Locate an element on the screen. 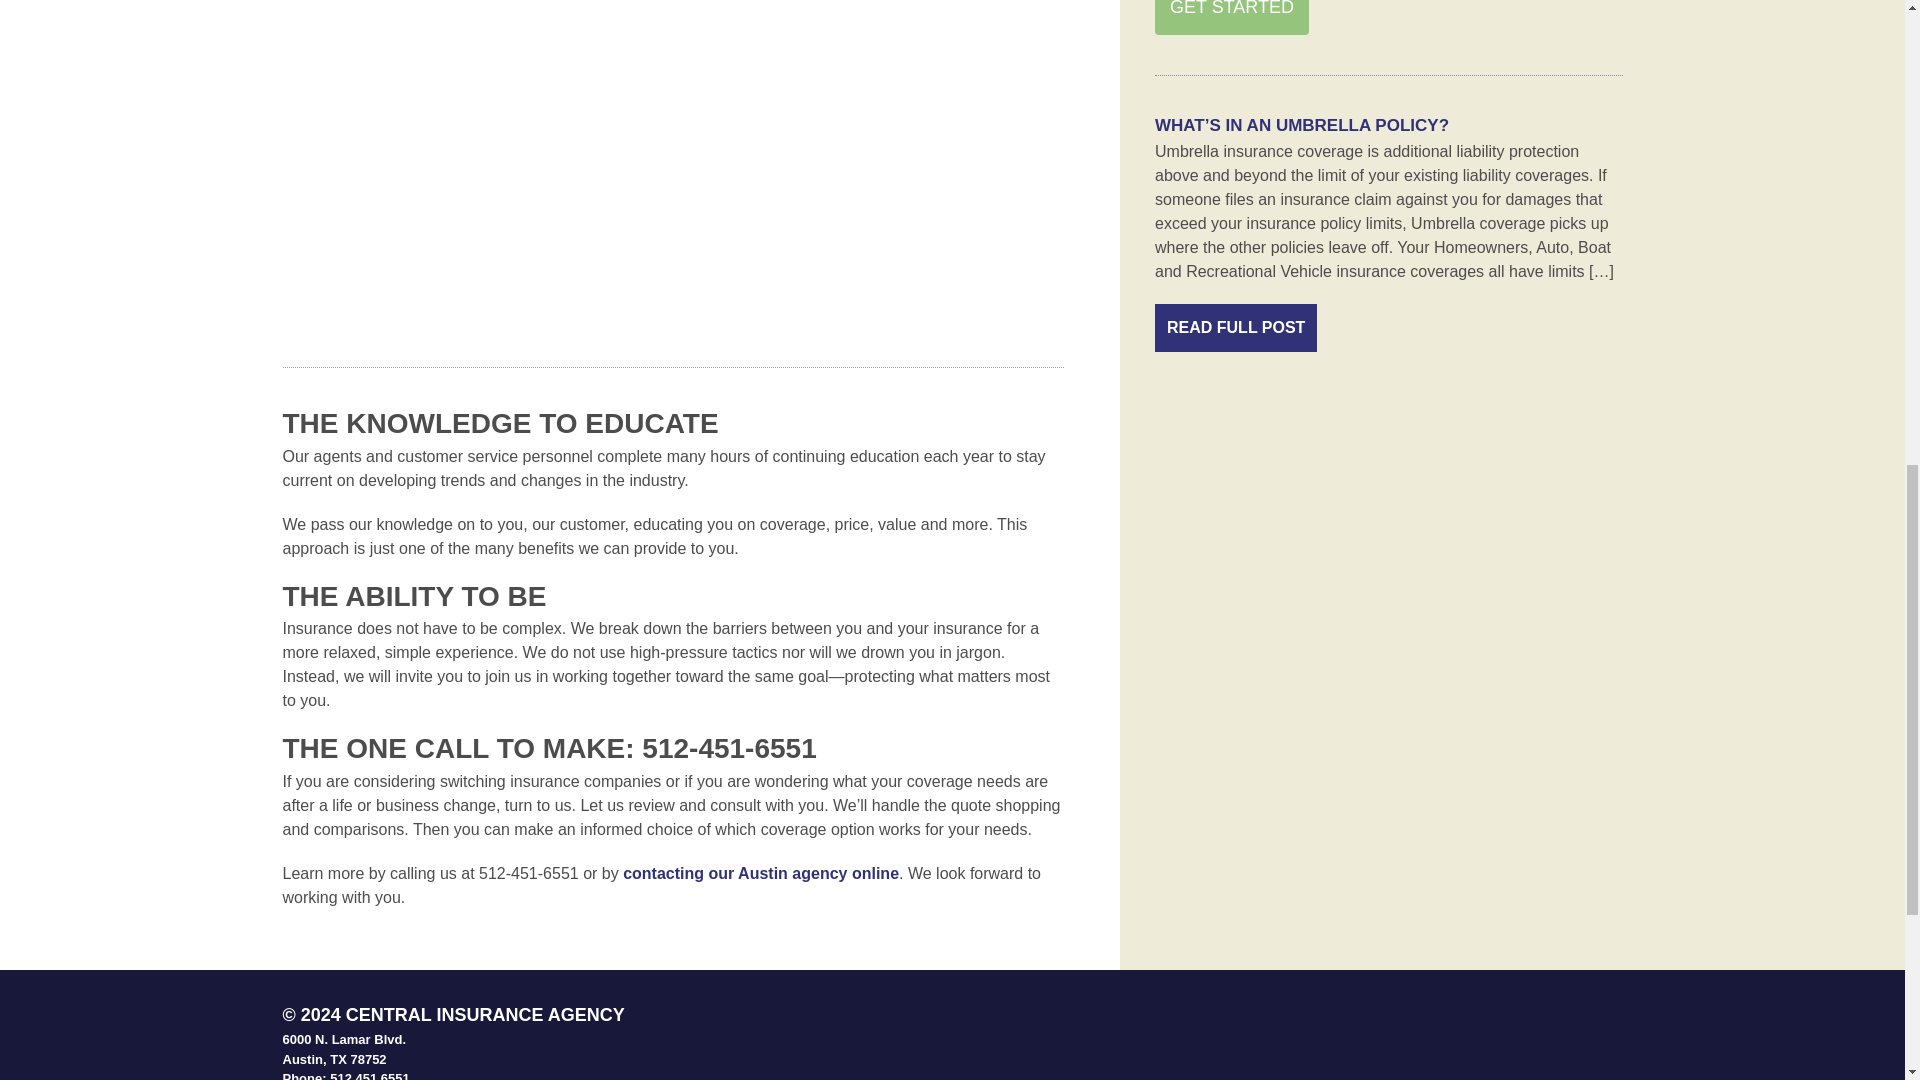  Get Started is located at coordinates (1232, 17).